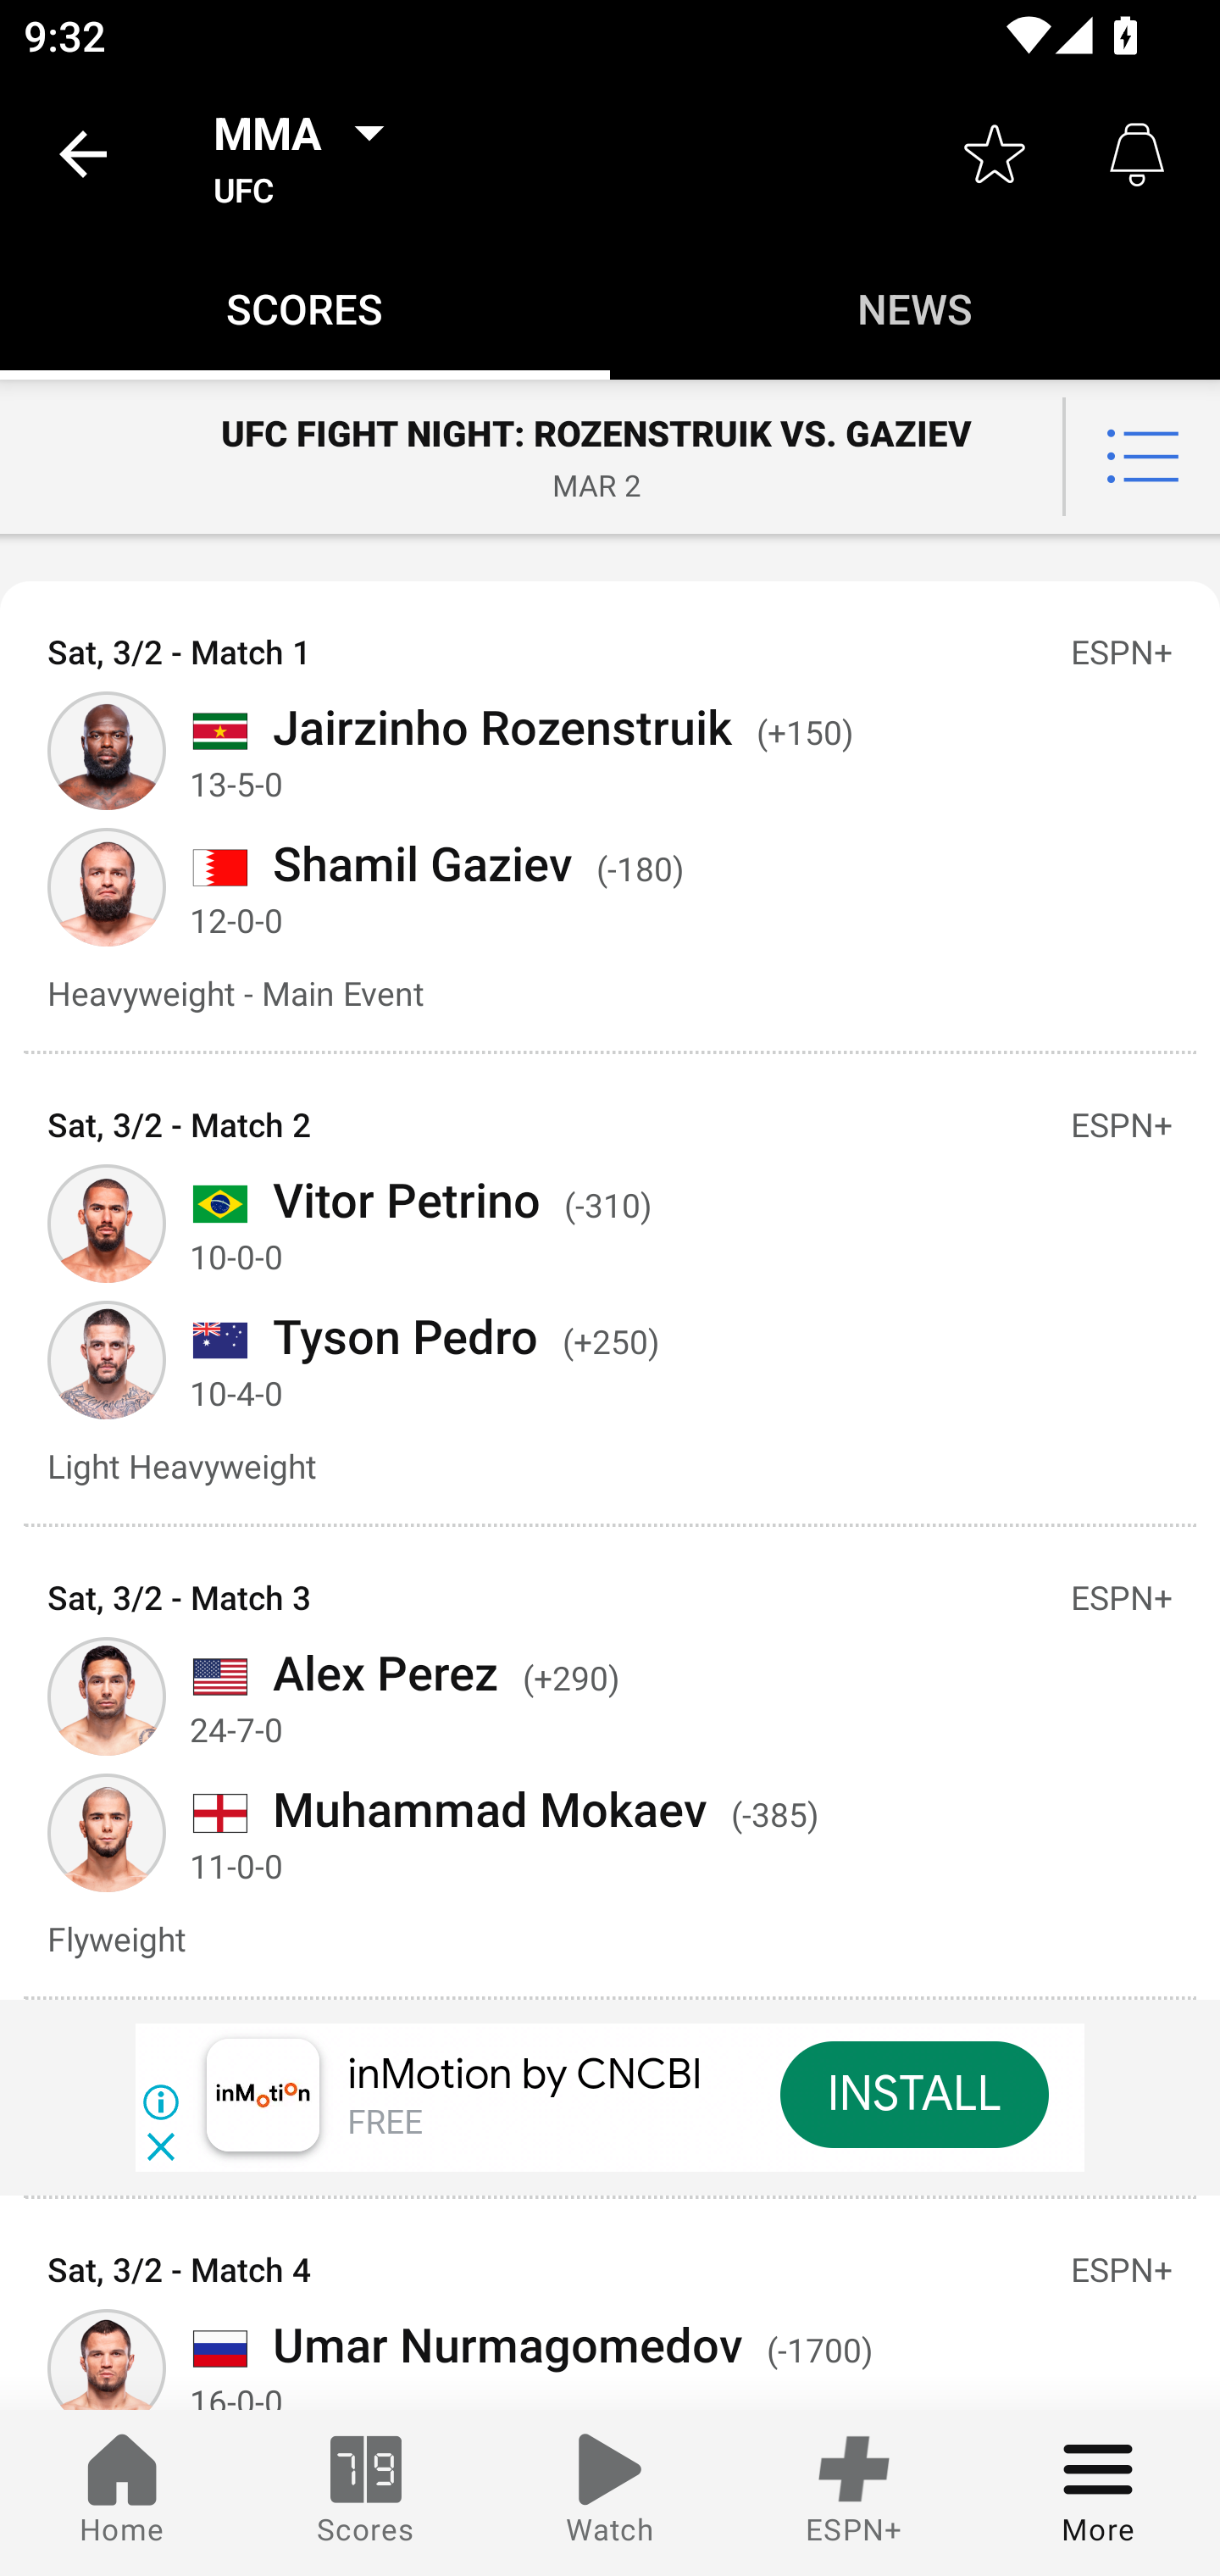 This screenshot has height=2576, width=1220. What do you see at coordinates (385, 2124) in the screenshot?
I see `FREE` at bounding box center [385, 2124].